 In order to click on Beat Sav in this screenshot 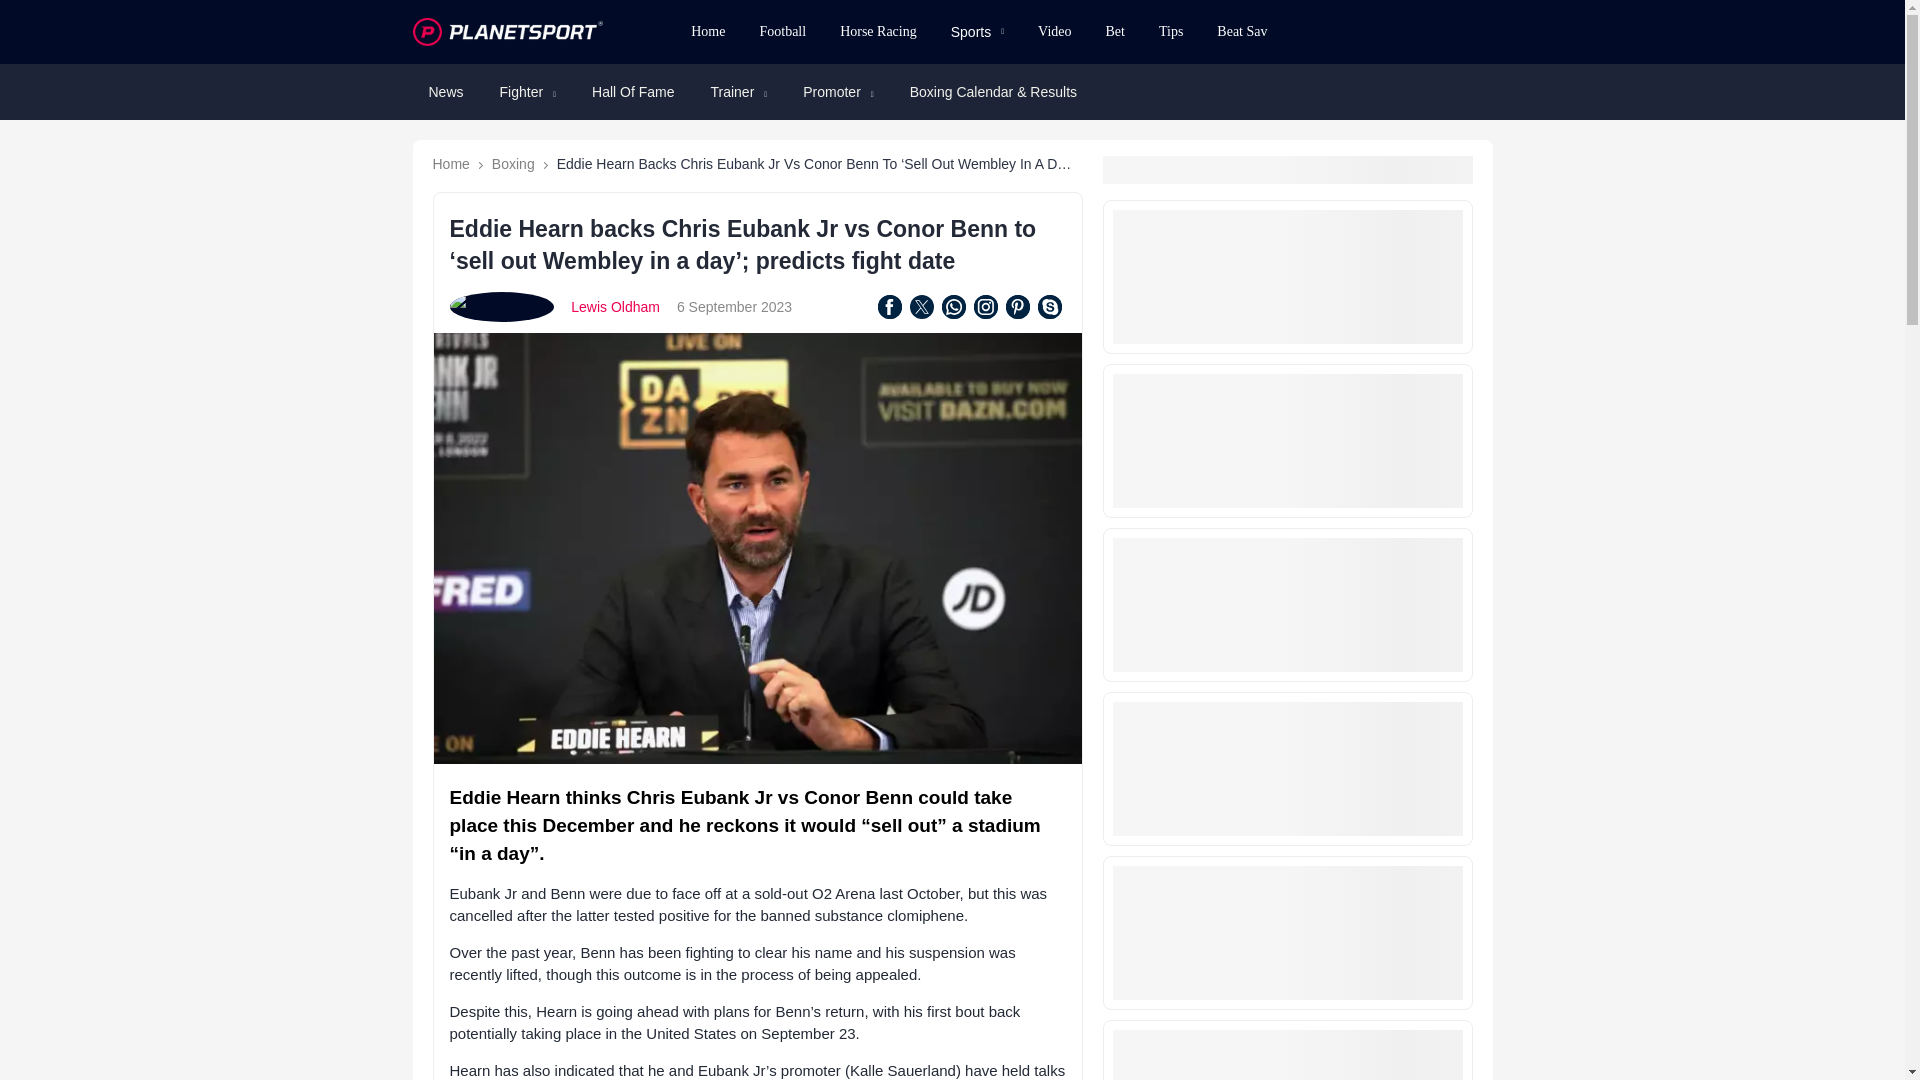, I will do `click(1242, 32)`.